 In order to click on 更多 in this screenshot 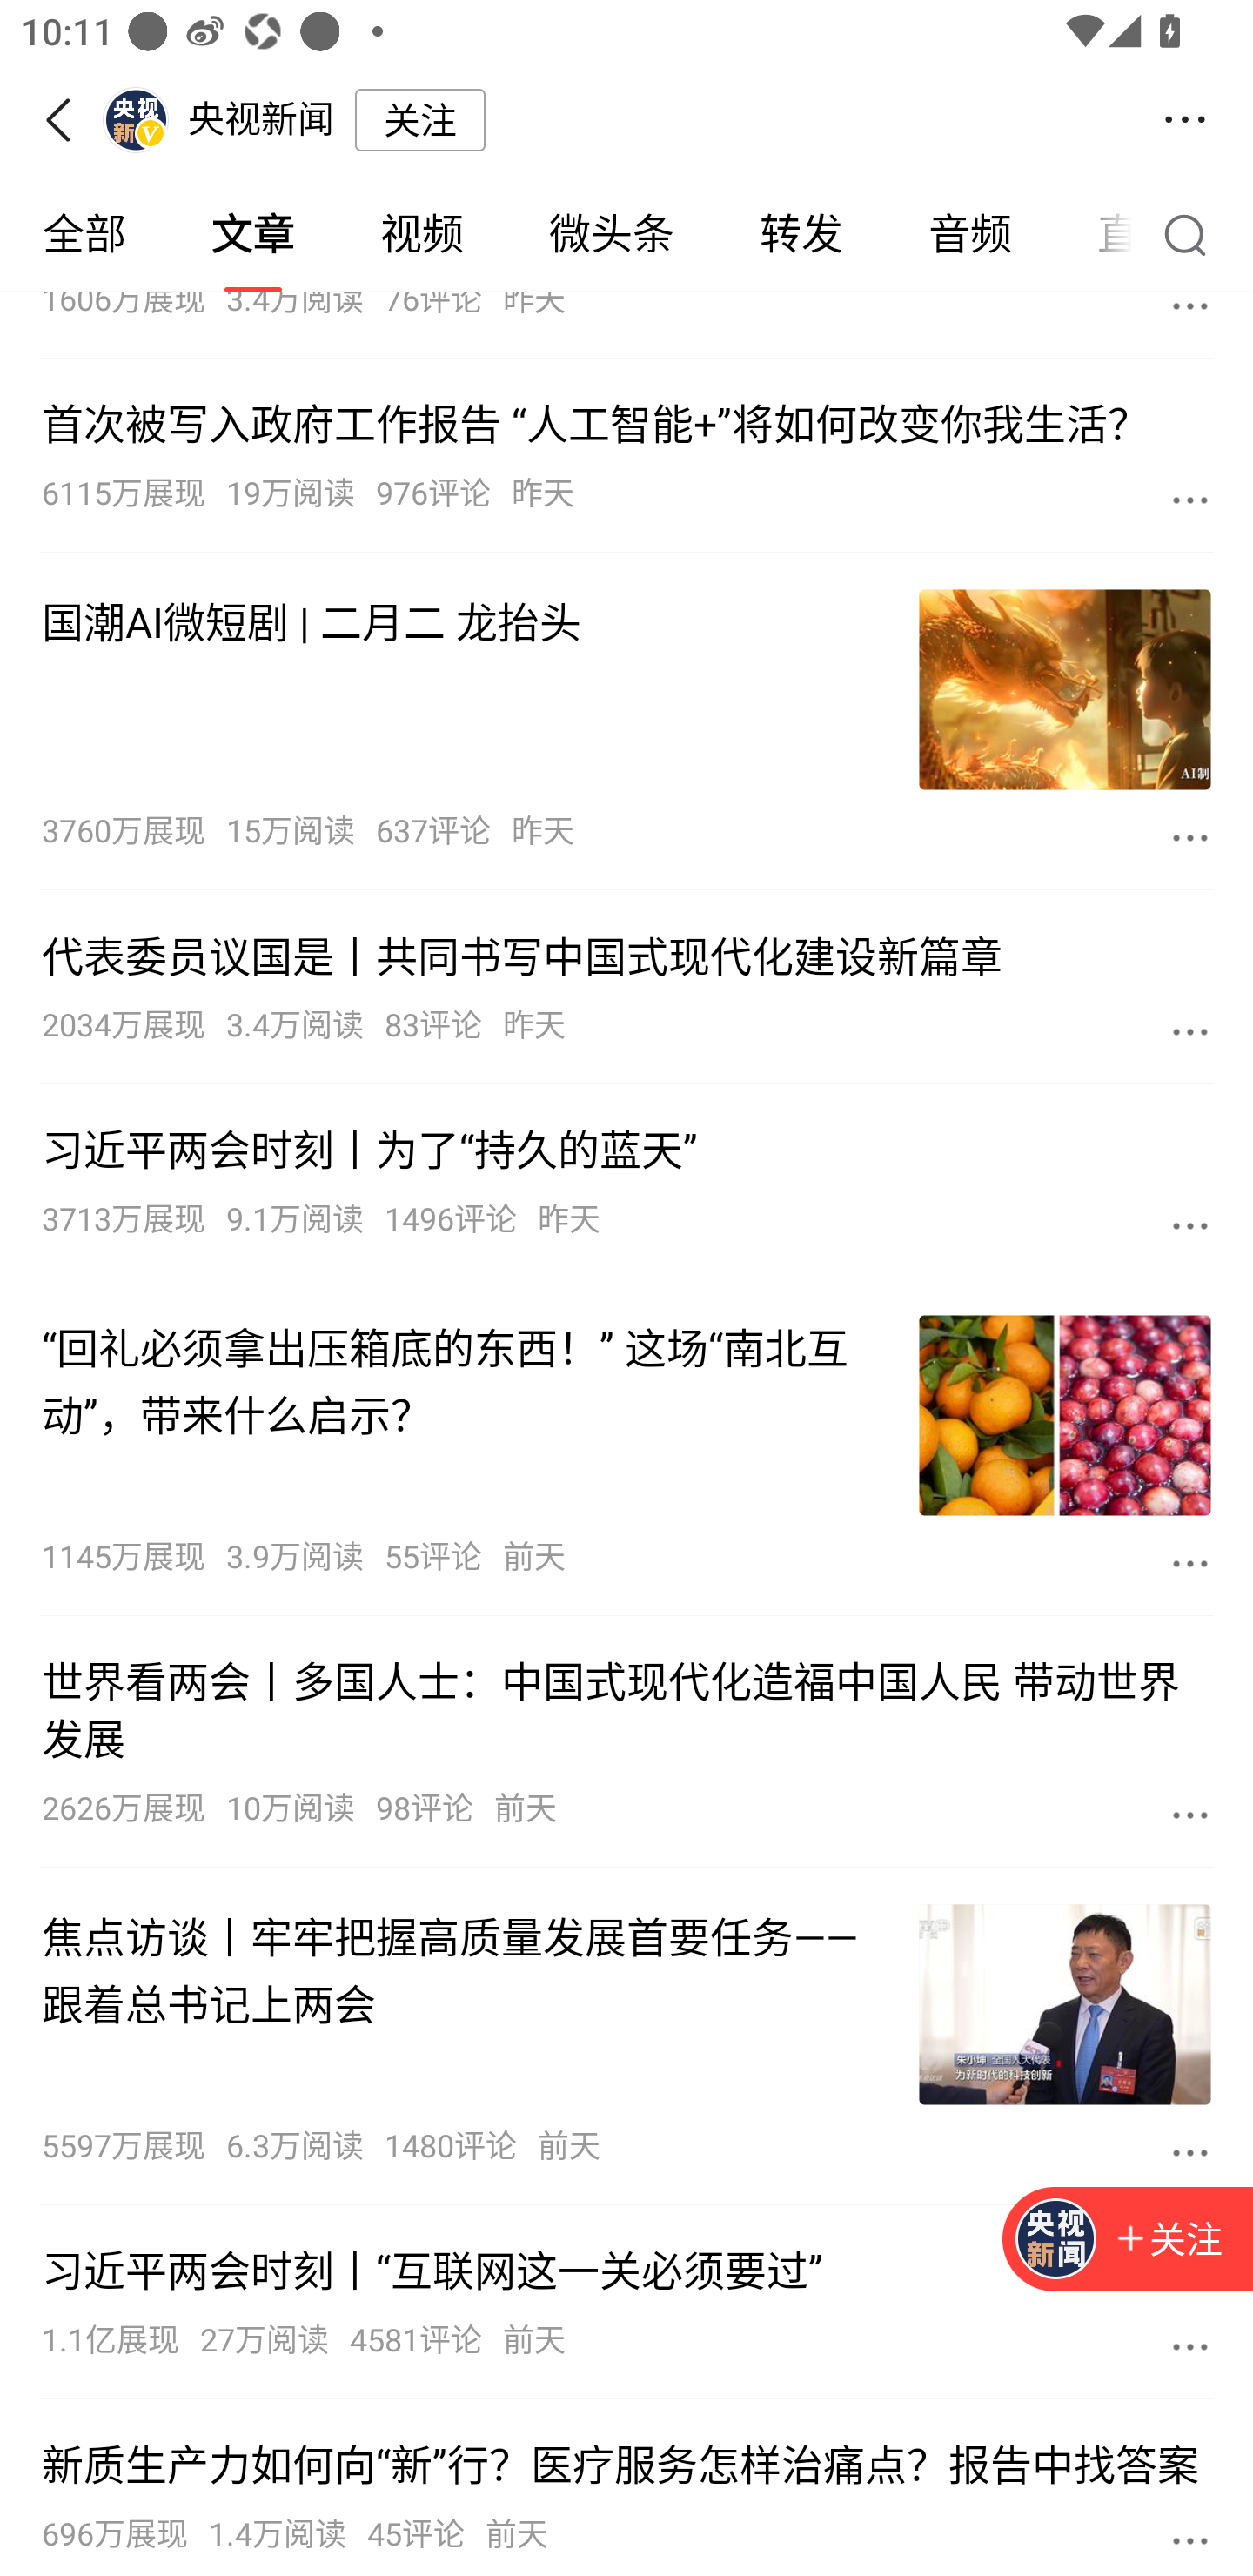, I will do `click(1190, 1030)`.